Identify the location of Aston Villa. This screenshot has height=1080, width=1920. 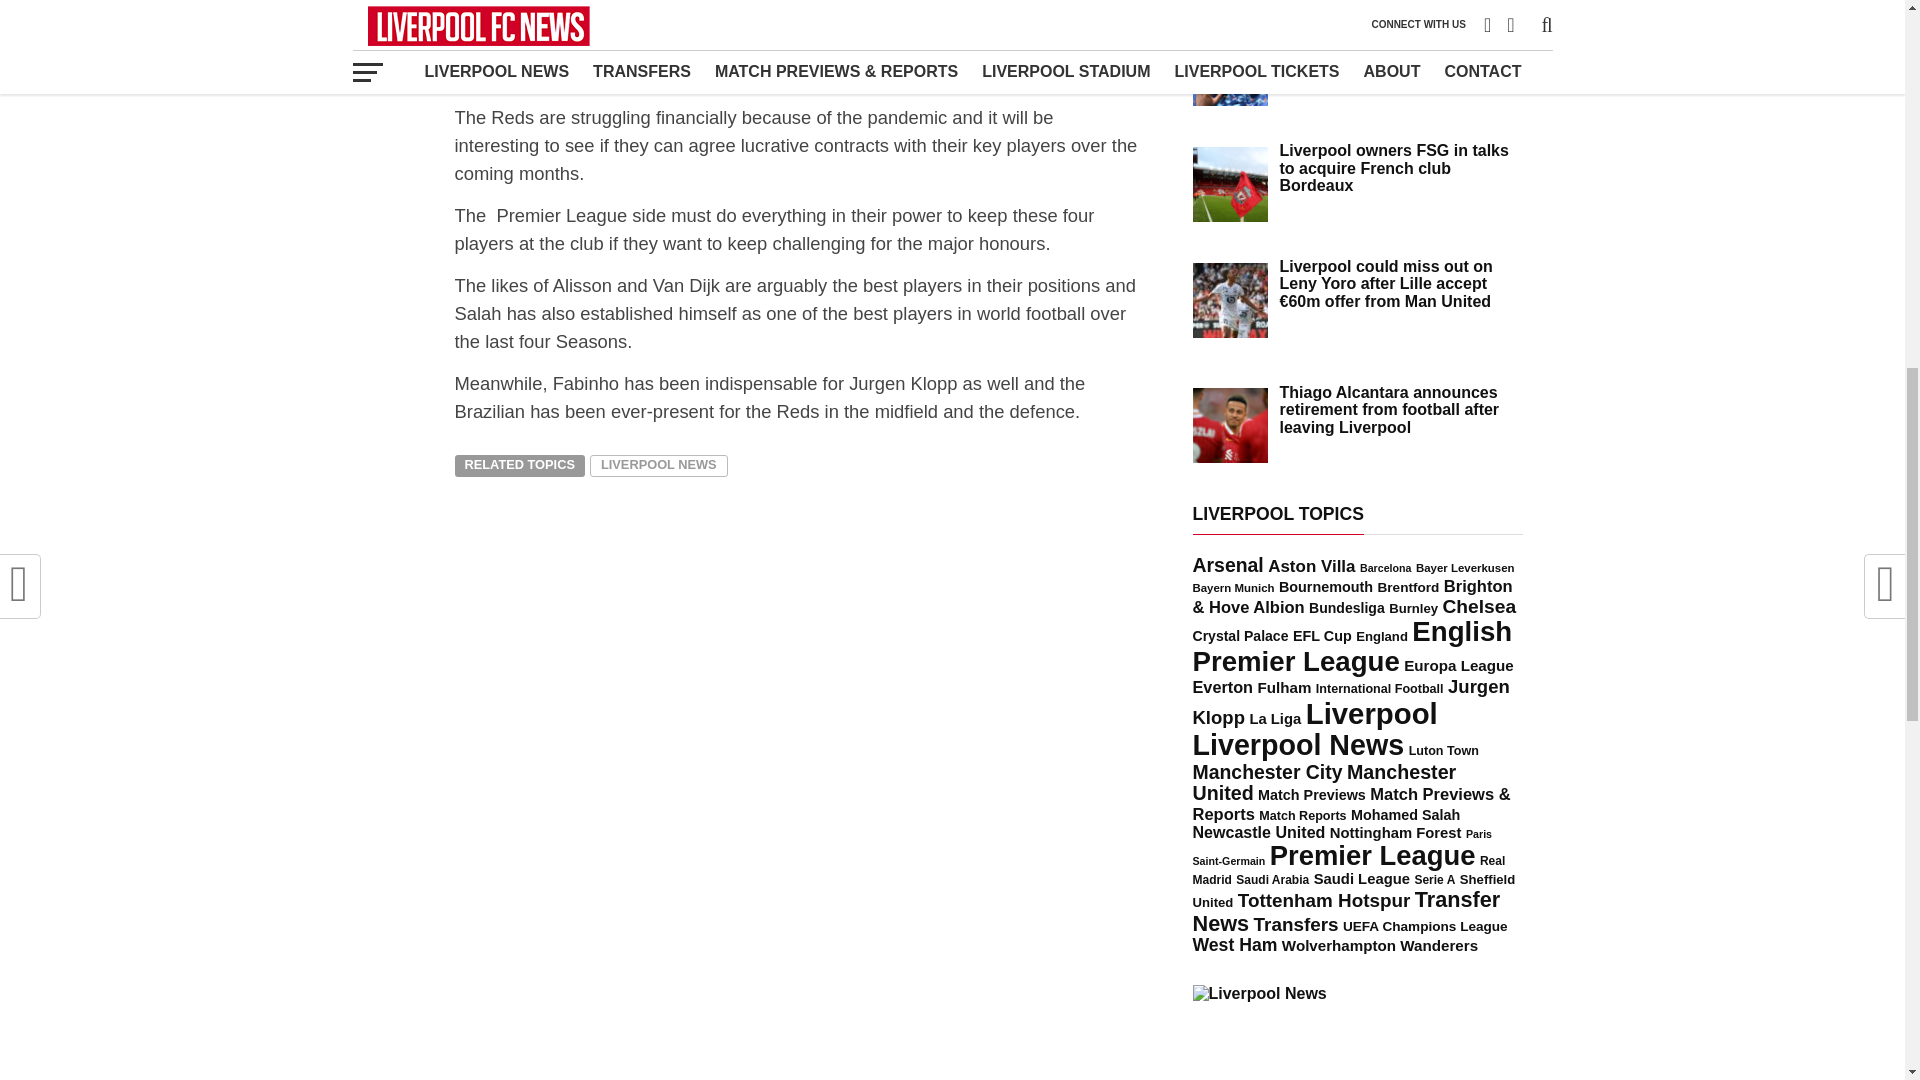
(1311, 566).